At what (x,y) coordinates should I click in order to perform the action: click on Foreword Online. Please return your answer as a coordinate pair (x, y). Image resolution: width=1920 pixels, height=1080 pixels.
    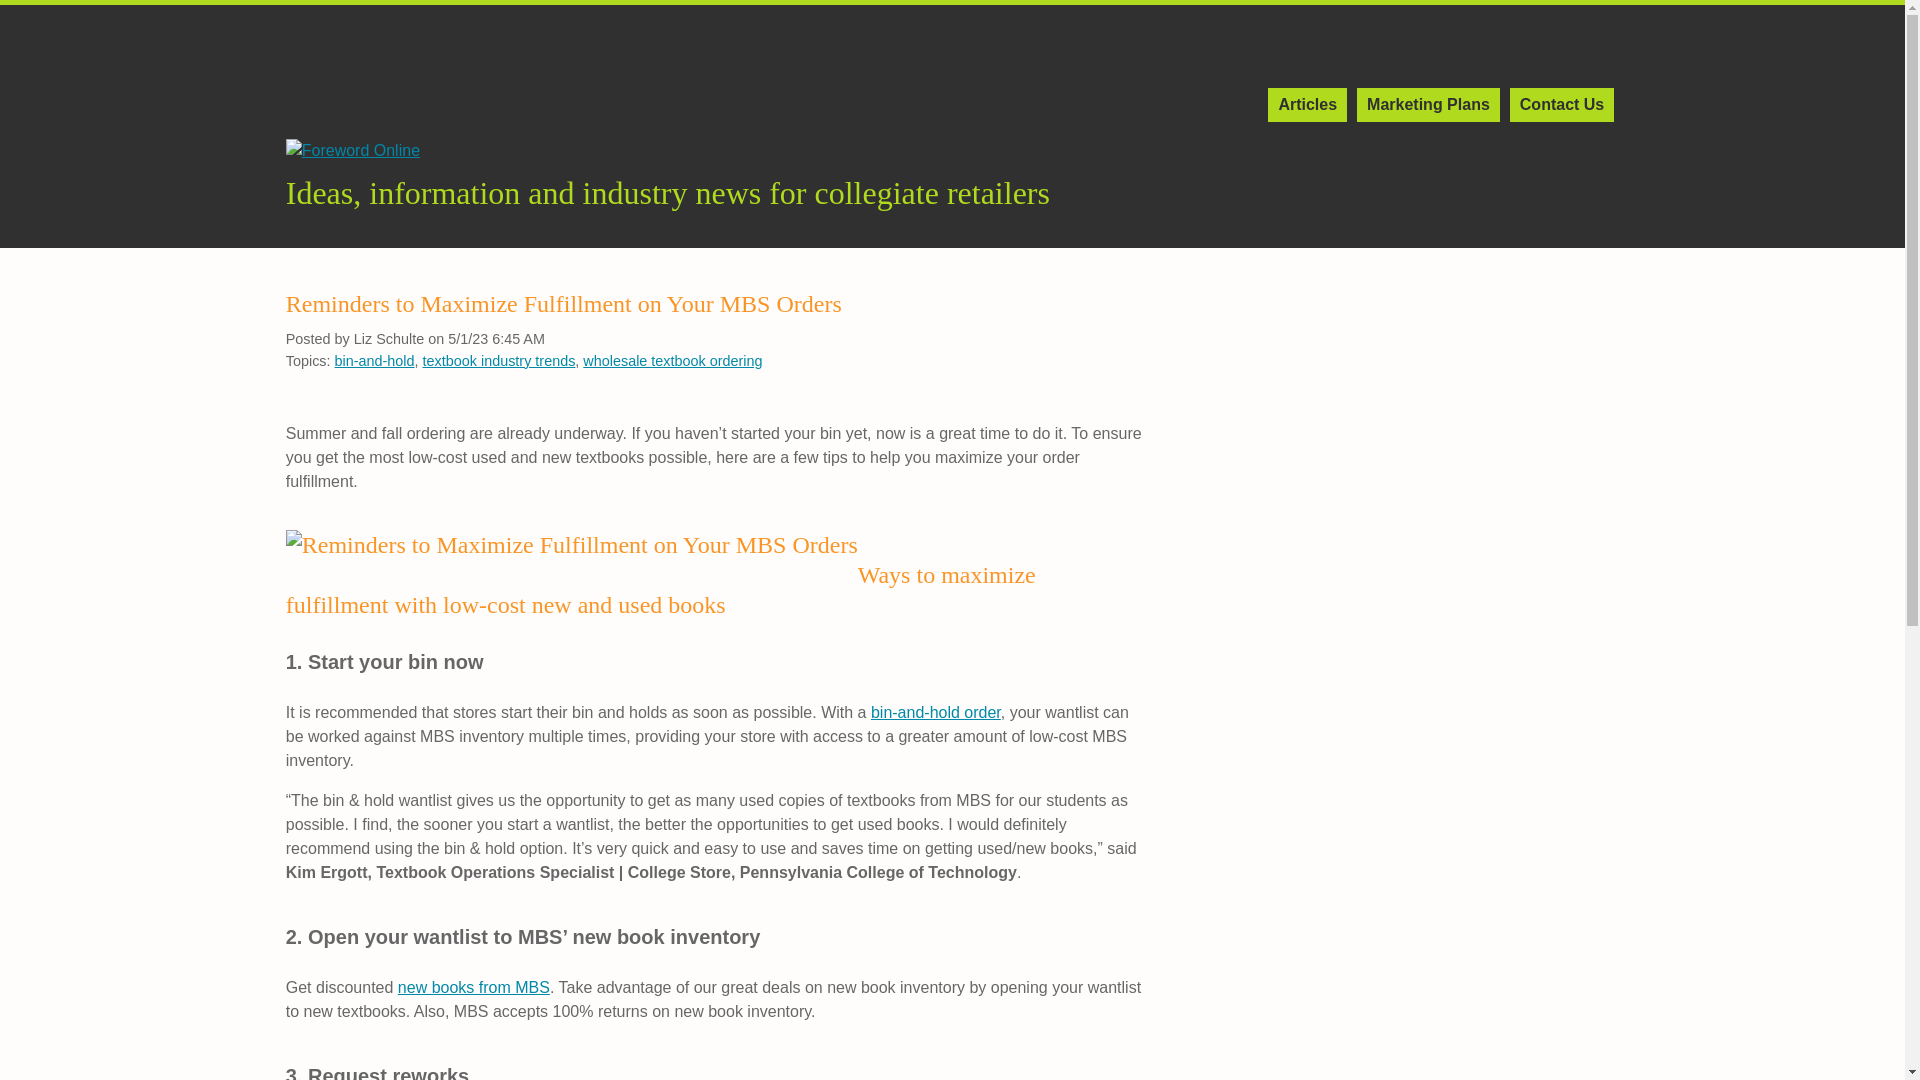
    Looking at the image, I should click on (353, 151).